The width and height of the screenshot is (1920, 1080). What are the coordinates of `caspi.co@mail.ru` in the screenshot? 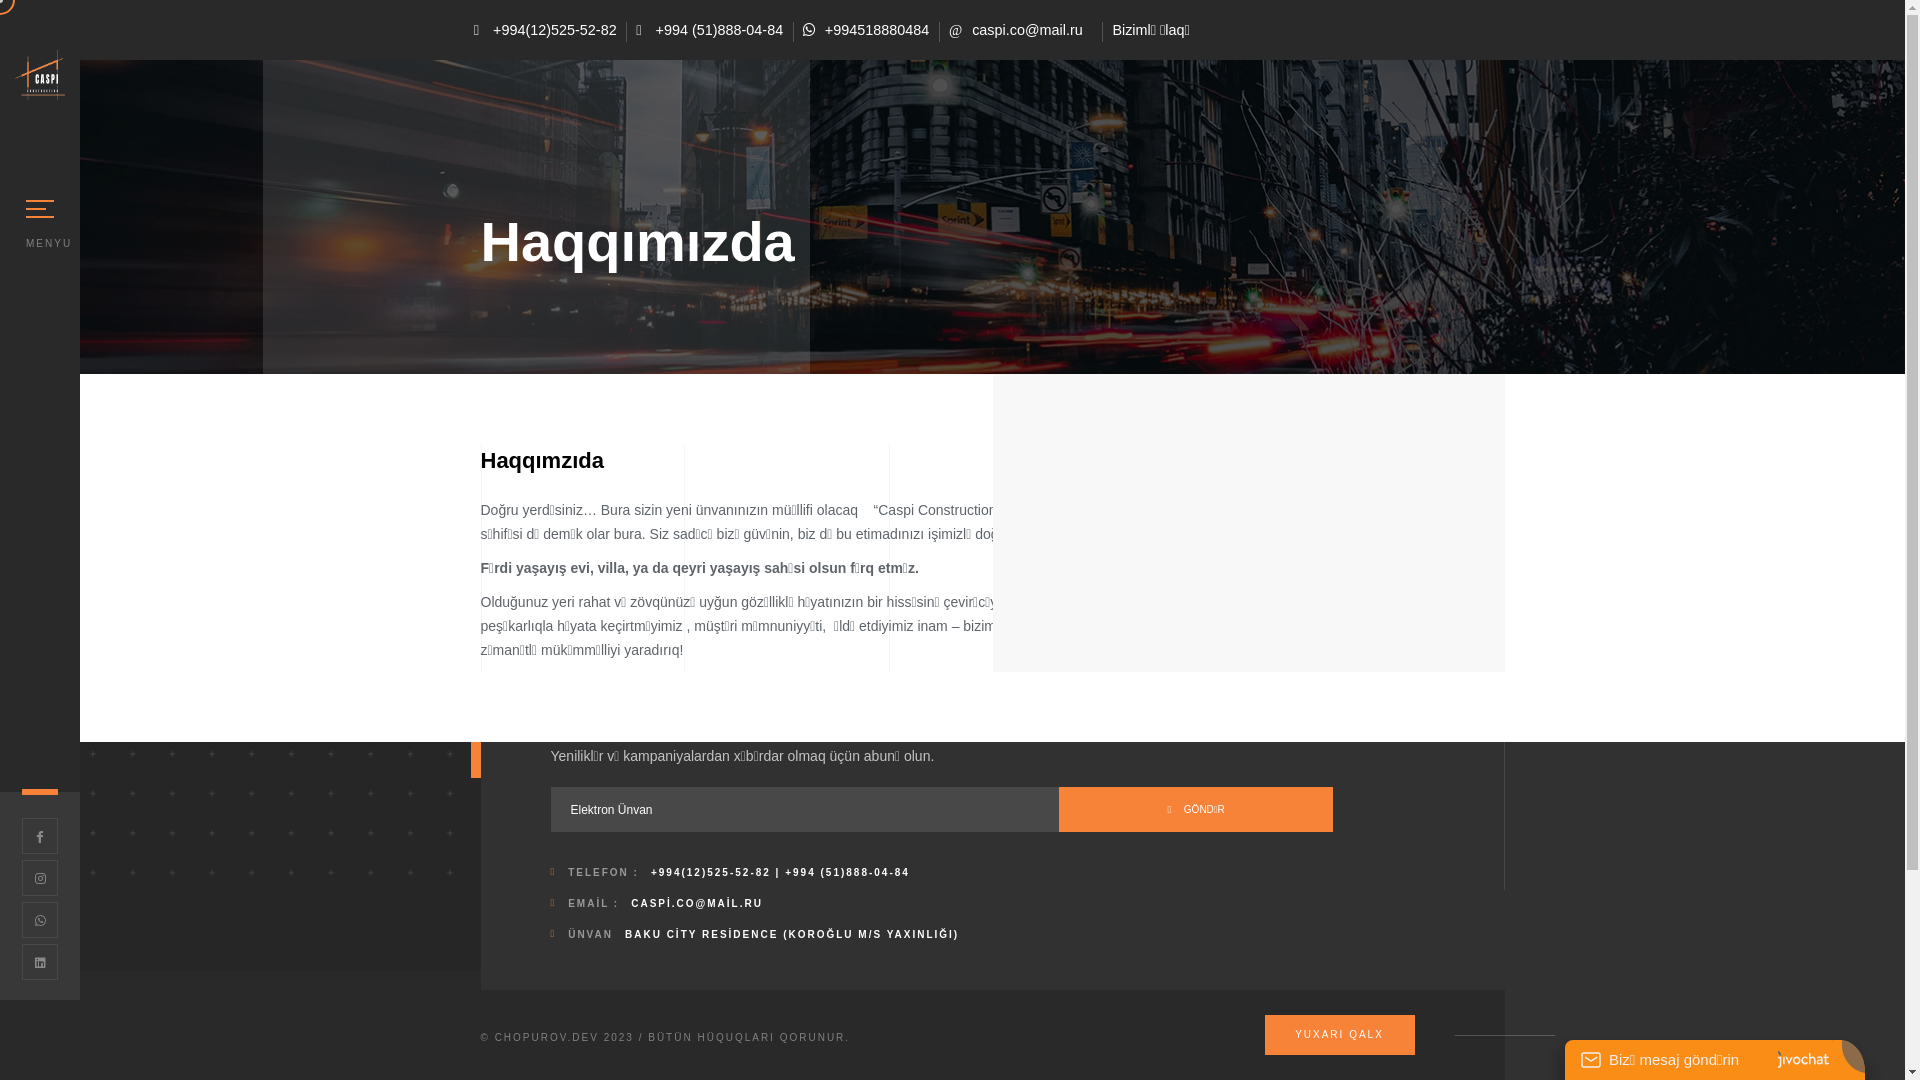 It's located at (1016, 30).